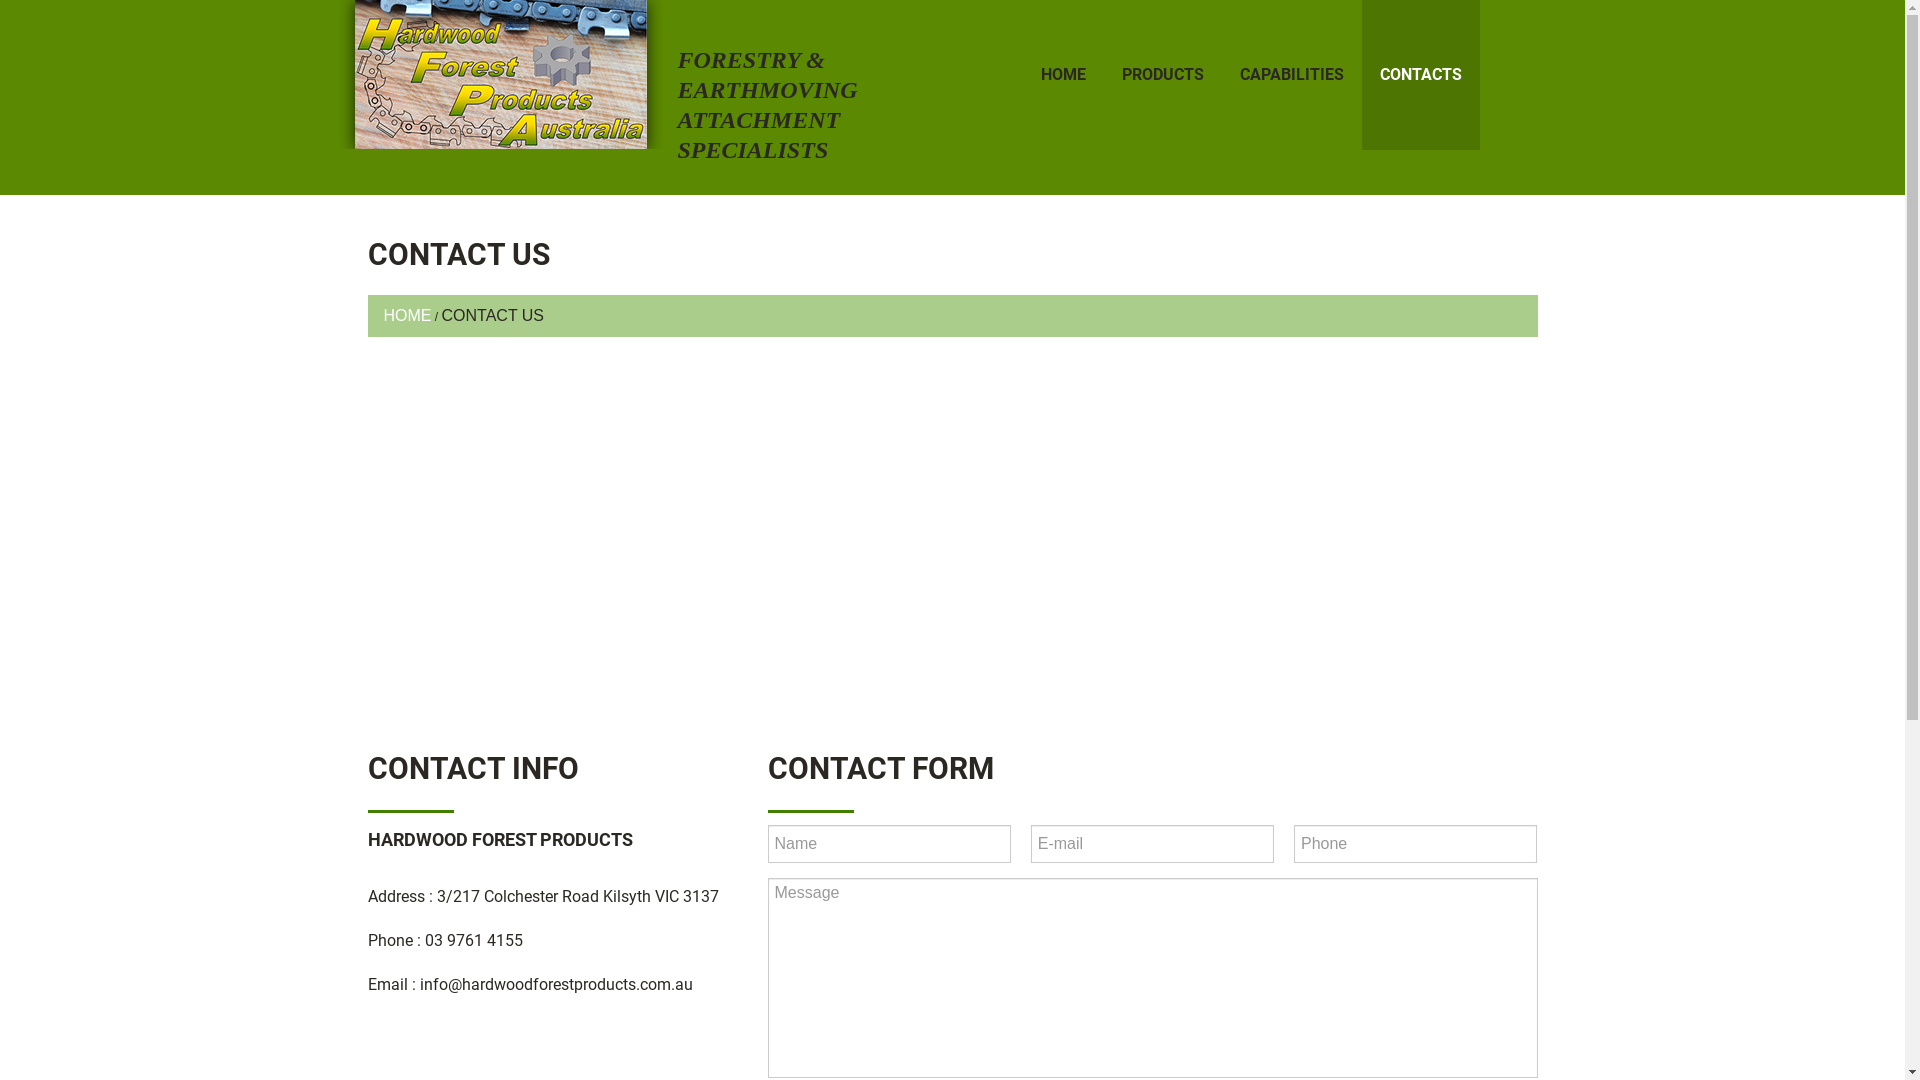 Image resolution: width=1920 pixels, height=1080 pixels. Describe the element at coordinates (556, 984) in the screenshot. I see `info@hardwoodforestproducts.com.au` at that location.